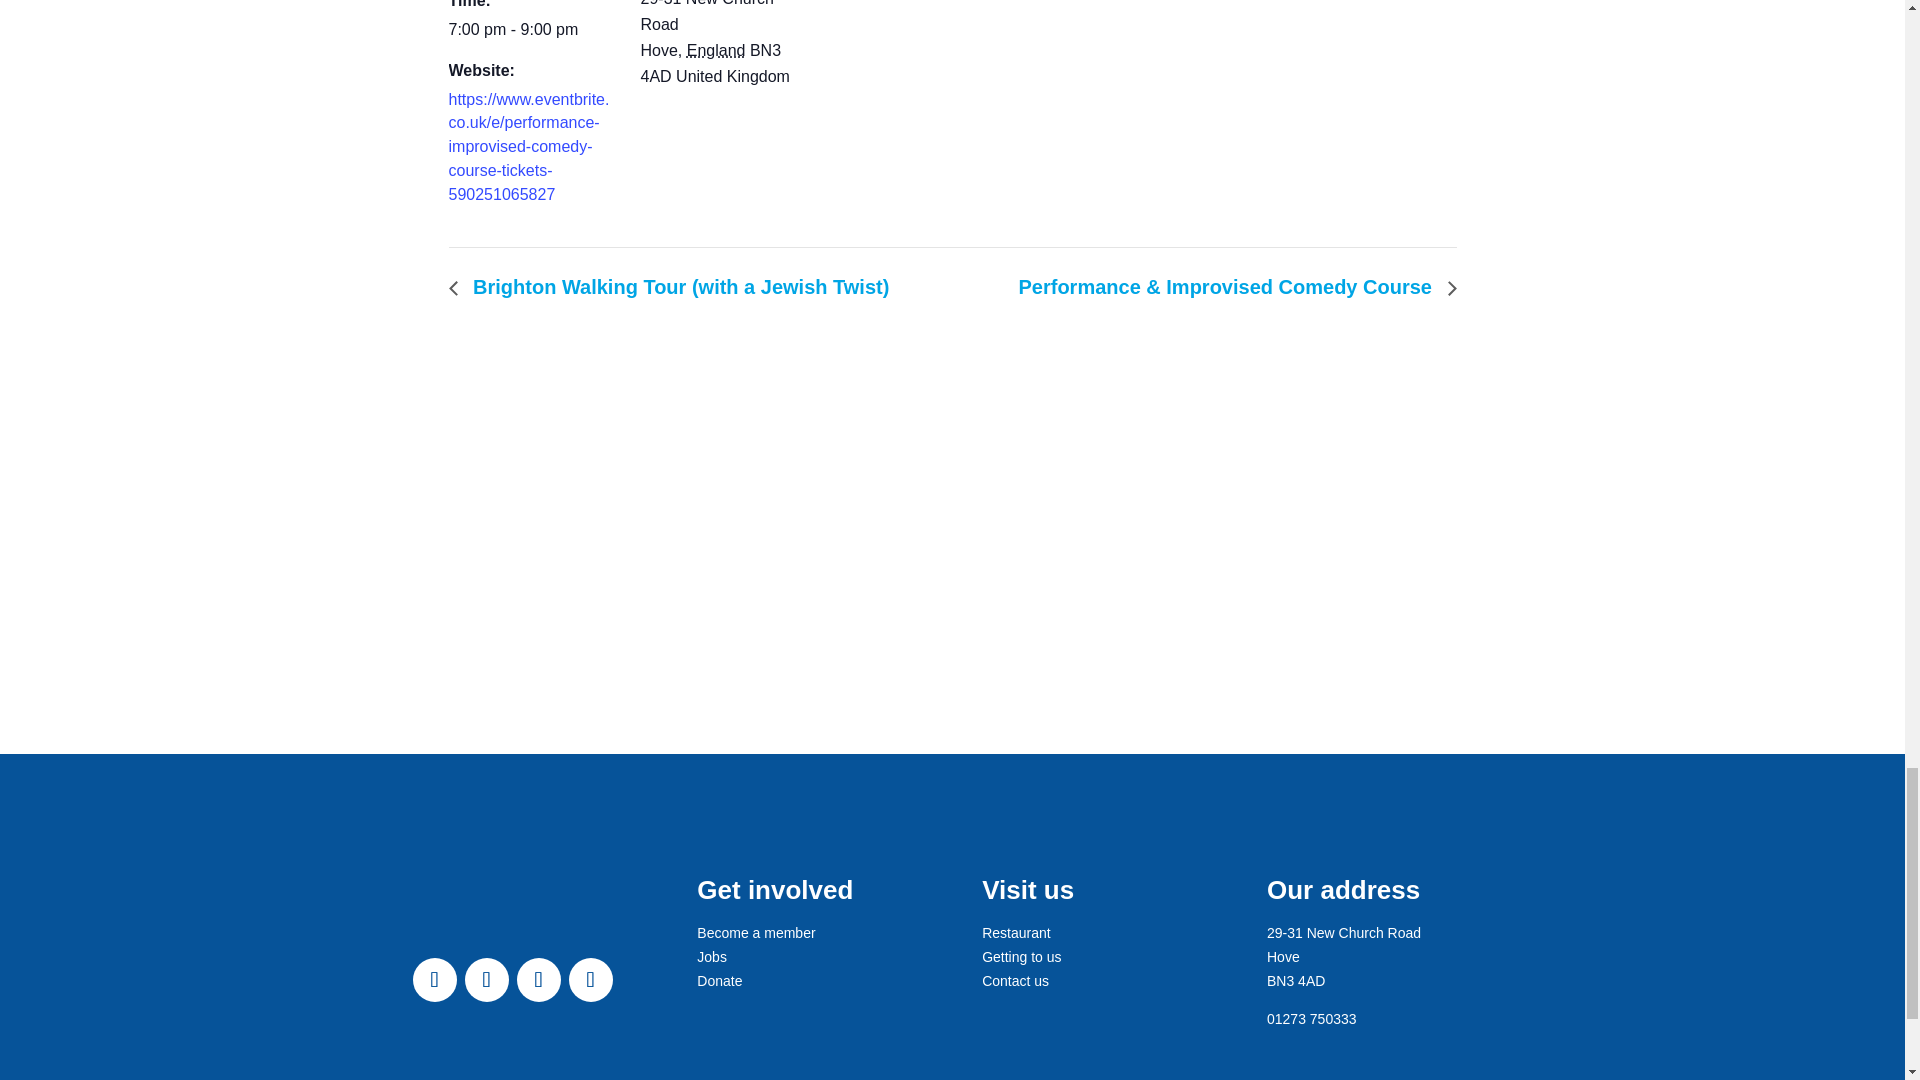 This screenshot has height=1080, width=1920. Describe the element at coordinates (590, 980) in the screenshot. I see `Follow on LinkedIn` at that location.